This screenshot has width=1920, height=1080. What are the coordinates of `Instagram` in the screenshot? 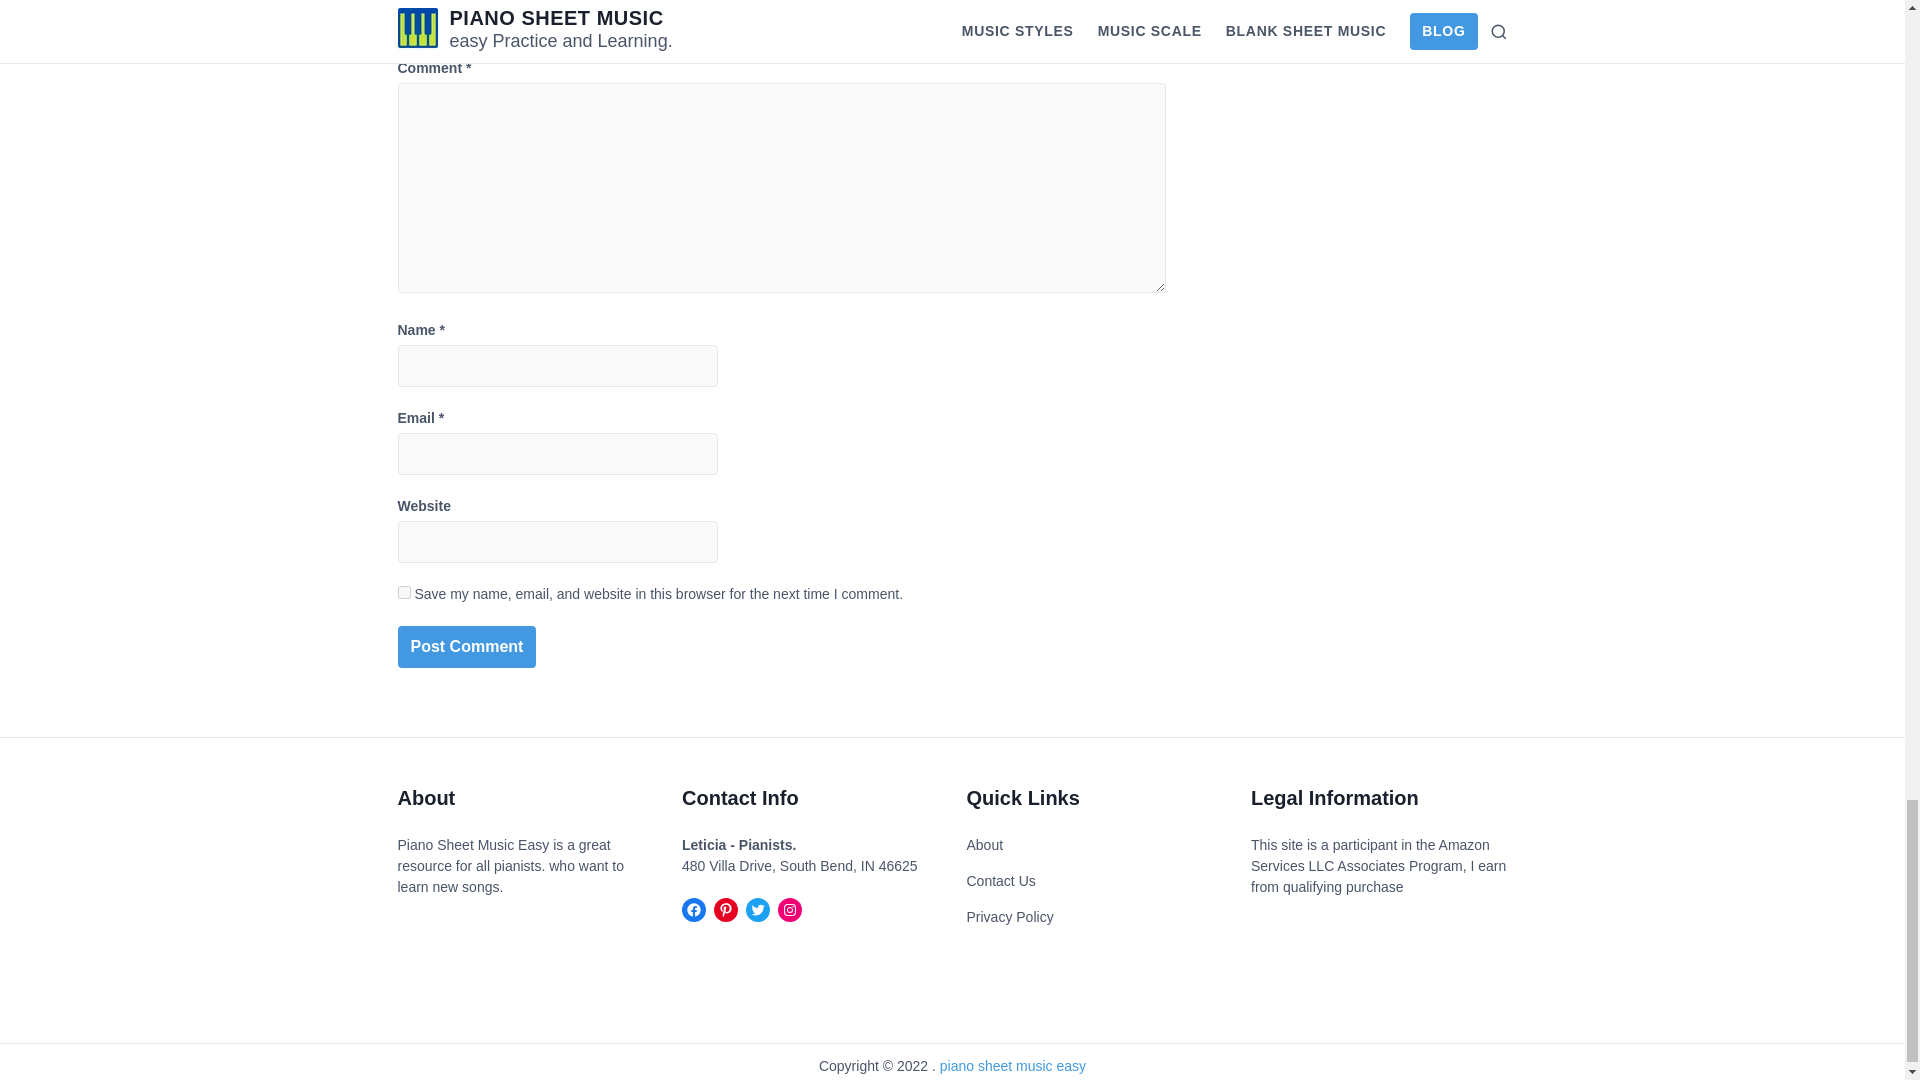 It's located at (790, 910).